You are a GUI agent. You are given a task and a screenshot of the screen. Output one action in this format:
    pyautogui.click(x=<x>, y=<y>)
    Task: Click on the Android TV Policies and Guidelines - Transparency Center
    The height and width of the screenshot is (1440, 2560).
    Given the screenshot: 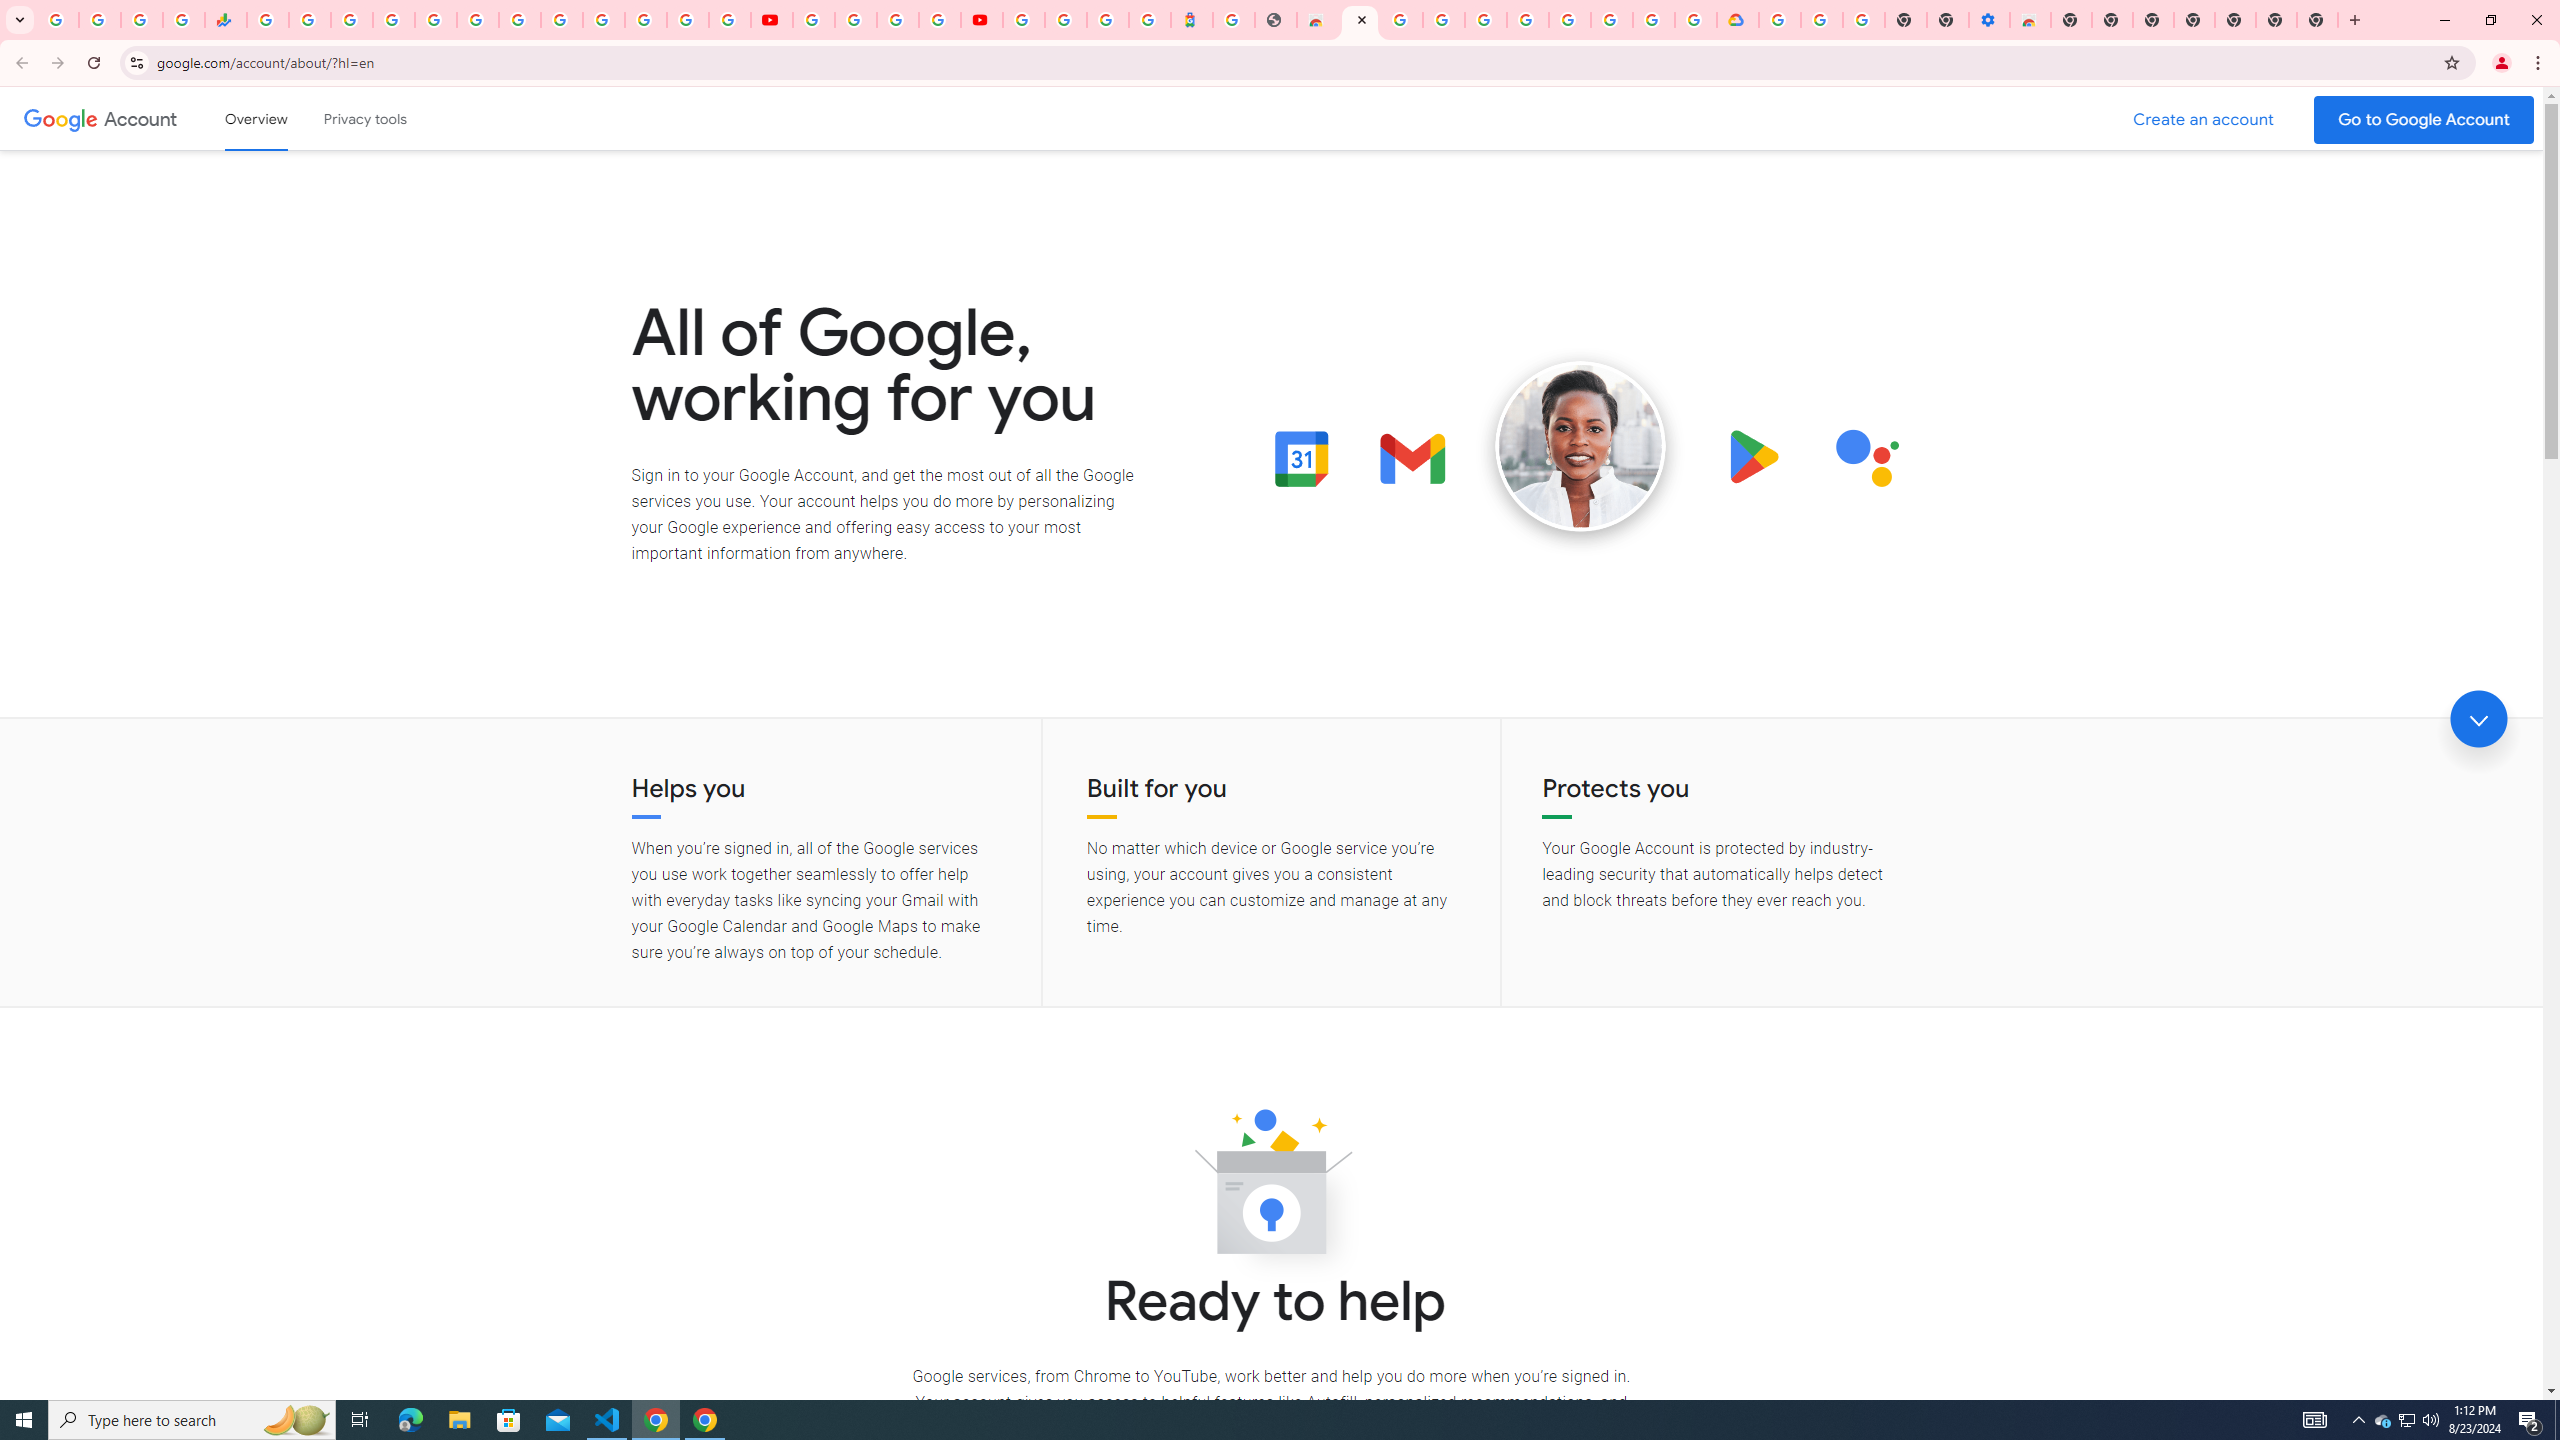 What is the action you would take?
    pyautogui.click(x=519, y=20)
    